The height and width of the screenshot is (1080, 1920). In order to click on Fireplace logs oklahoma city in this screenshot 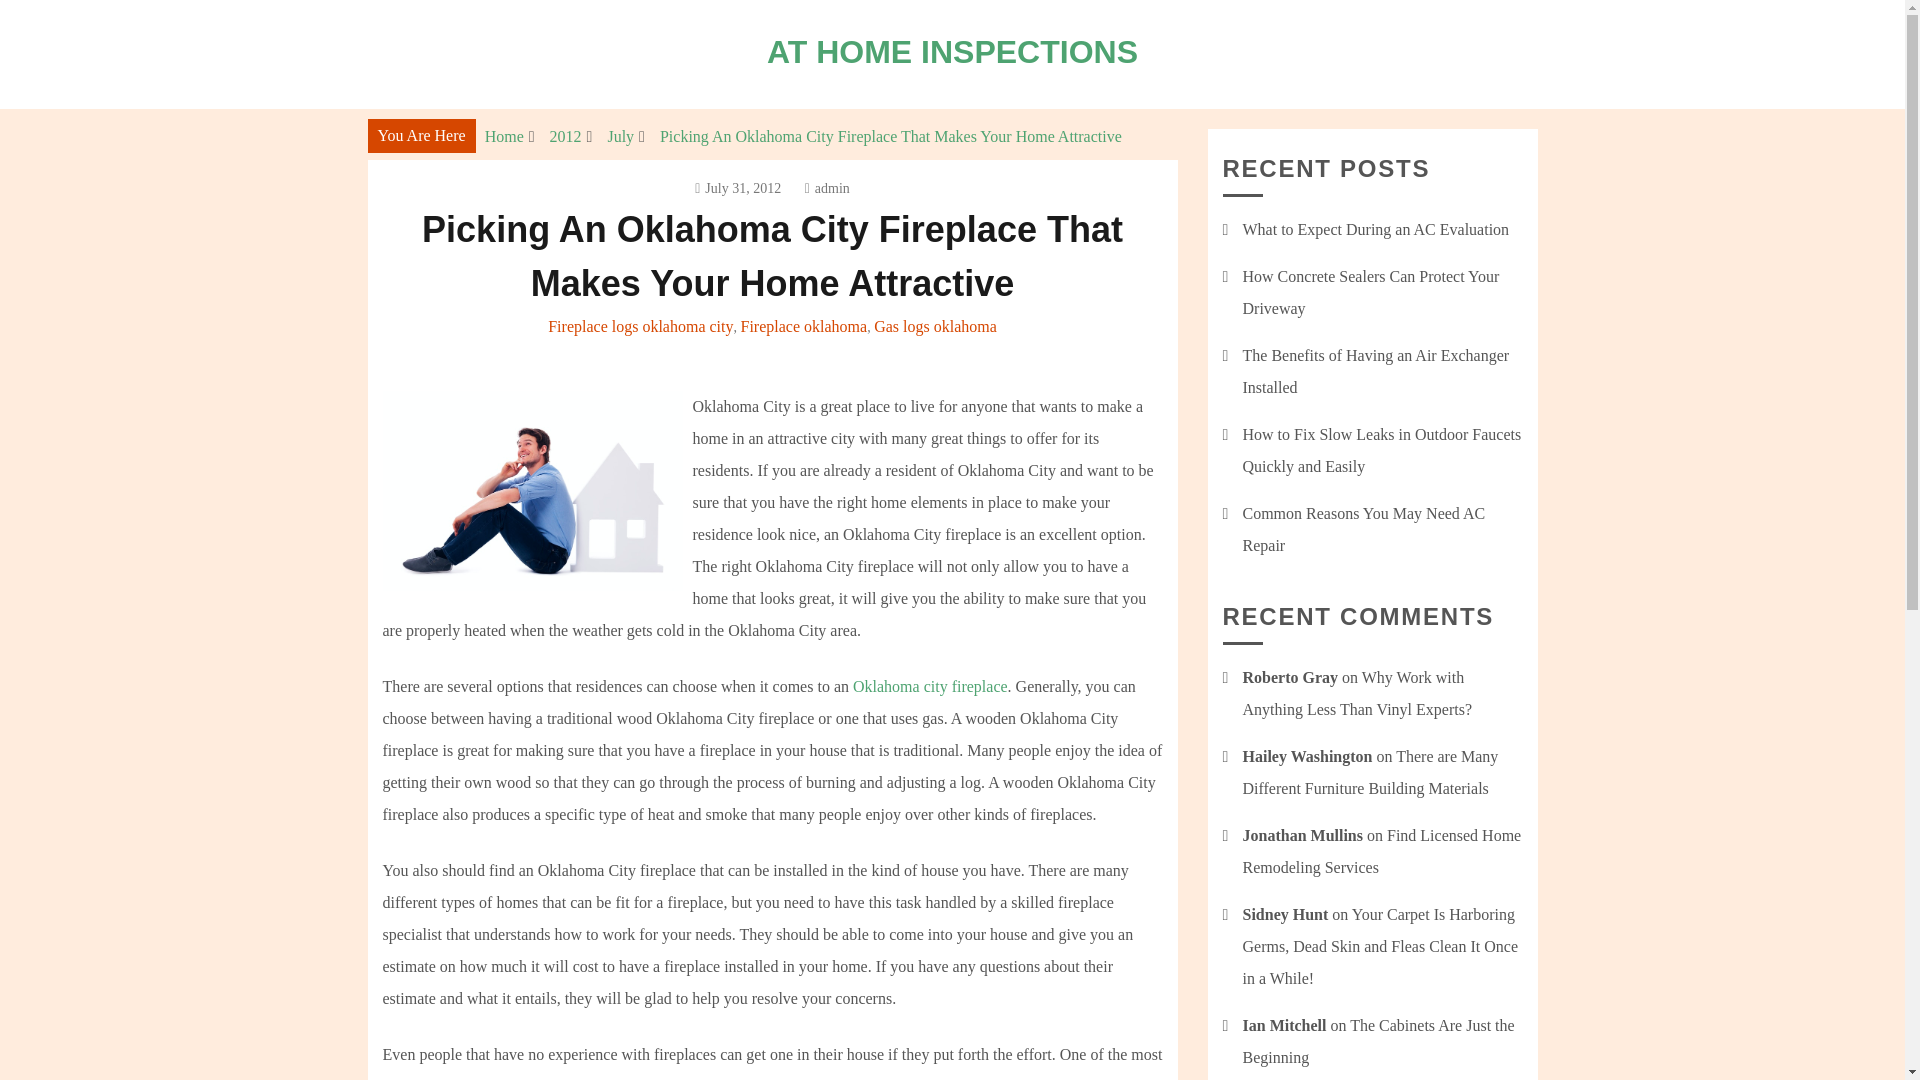, I will do `click(640, 326)`.